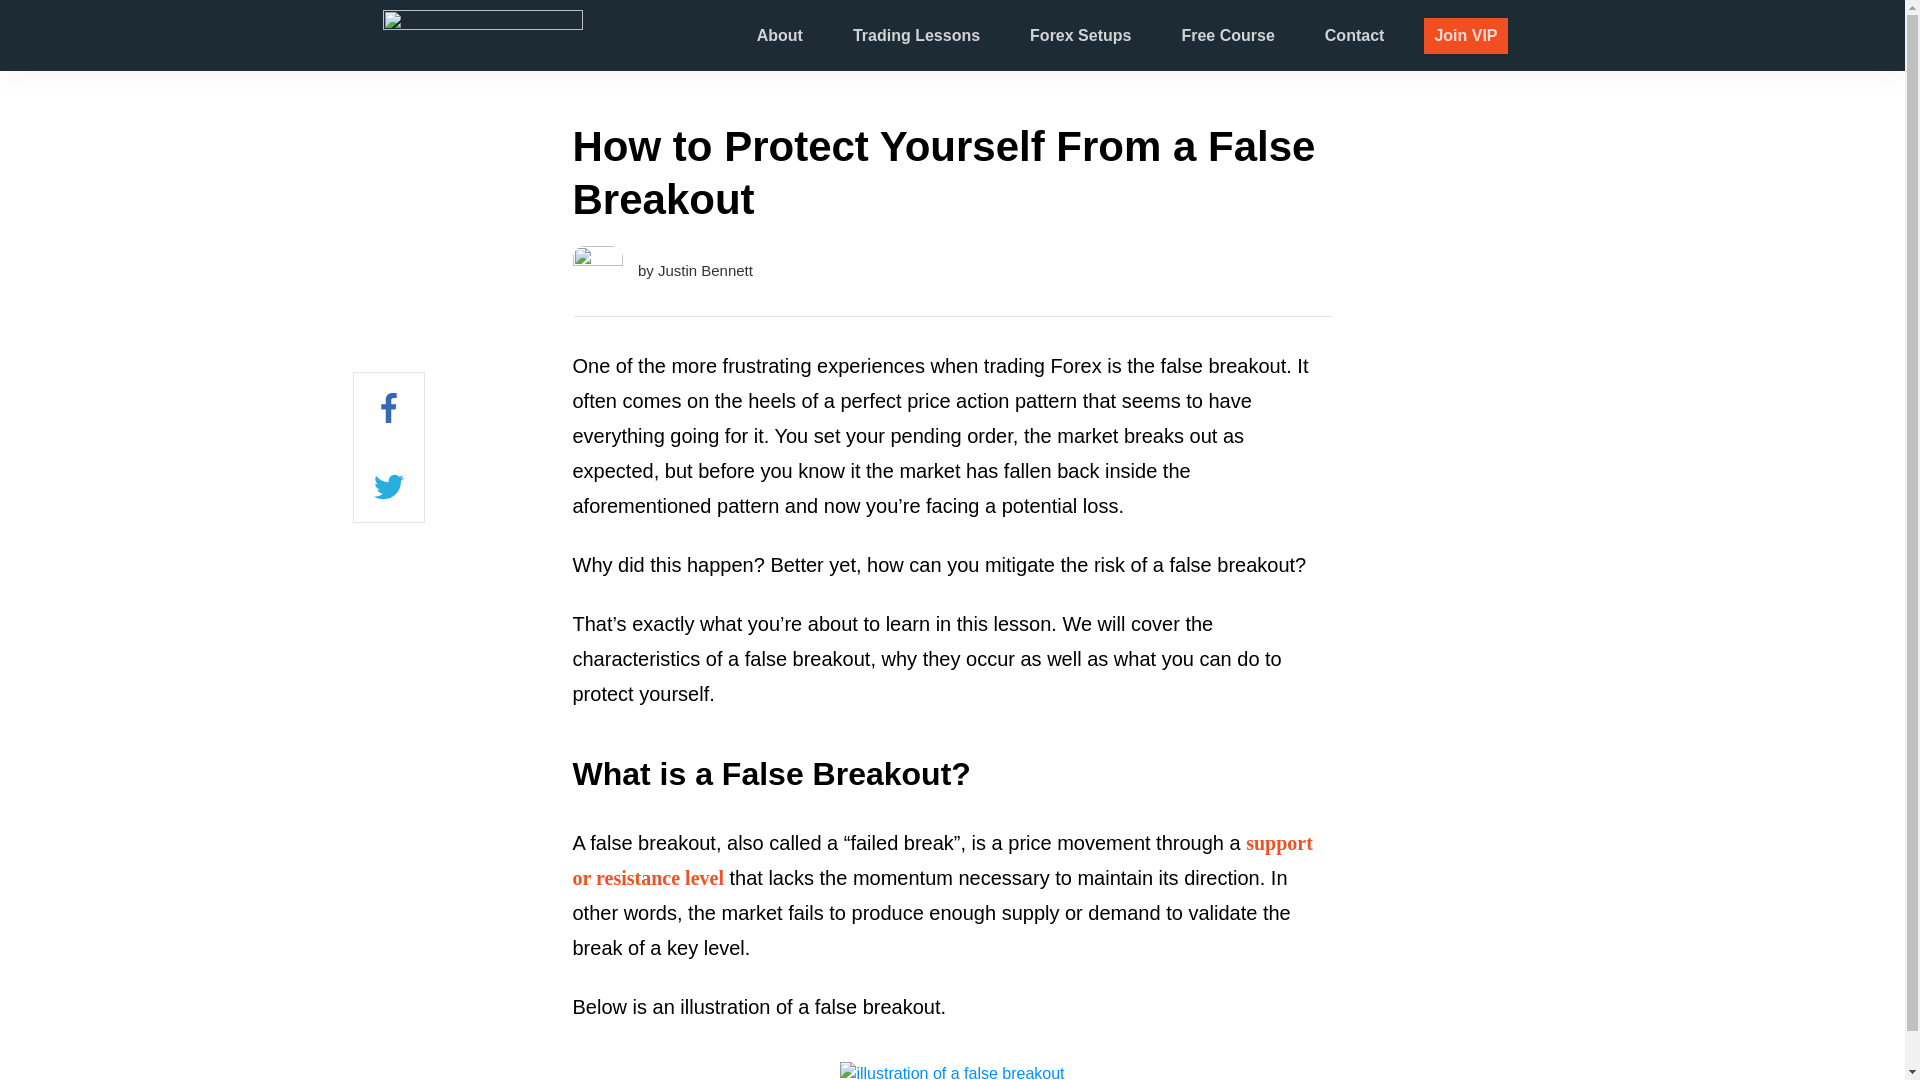  What do you see at coordinates (944, 172) in the screenshot?
I see `How to Protect Yourself From a False Breakout` at bounding box center [944, 172].